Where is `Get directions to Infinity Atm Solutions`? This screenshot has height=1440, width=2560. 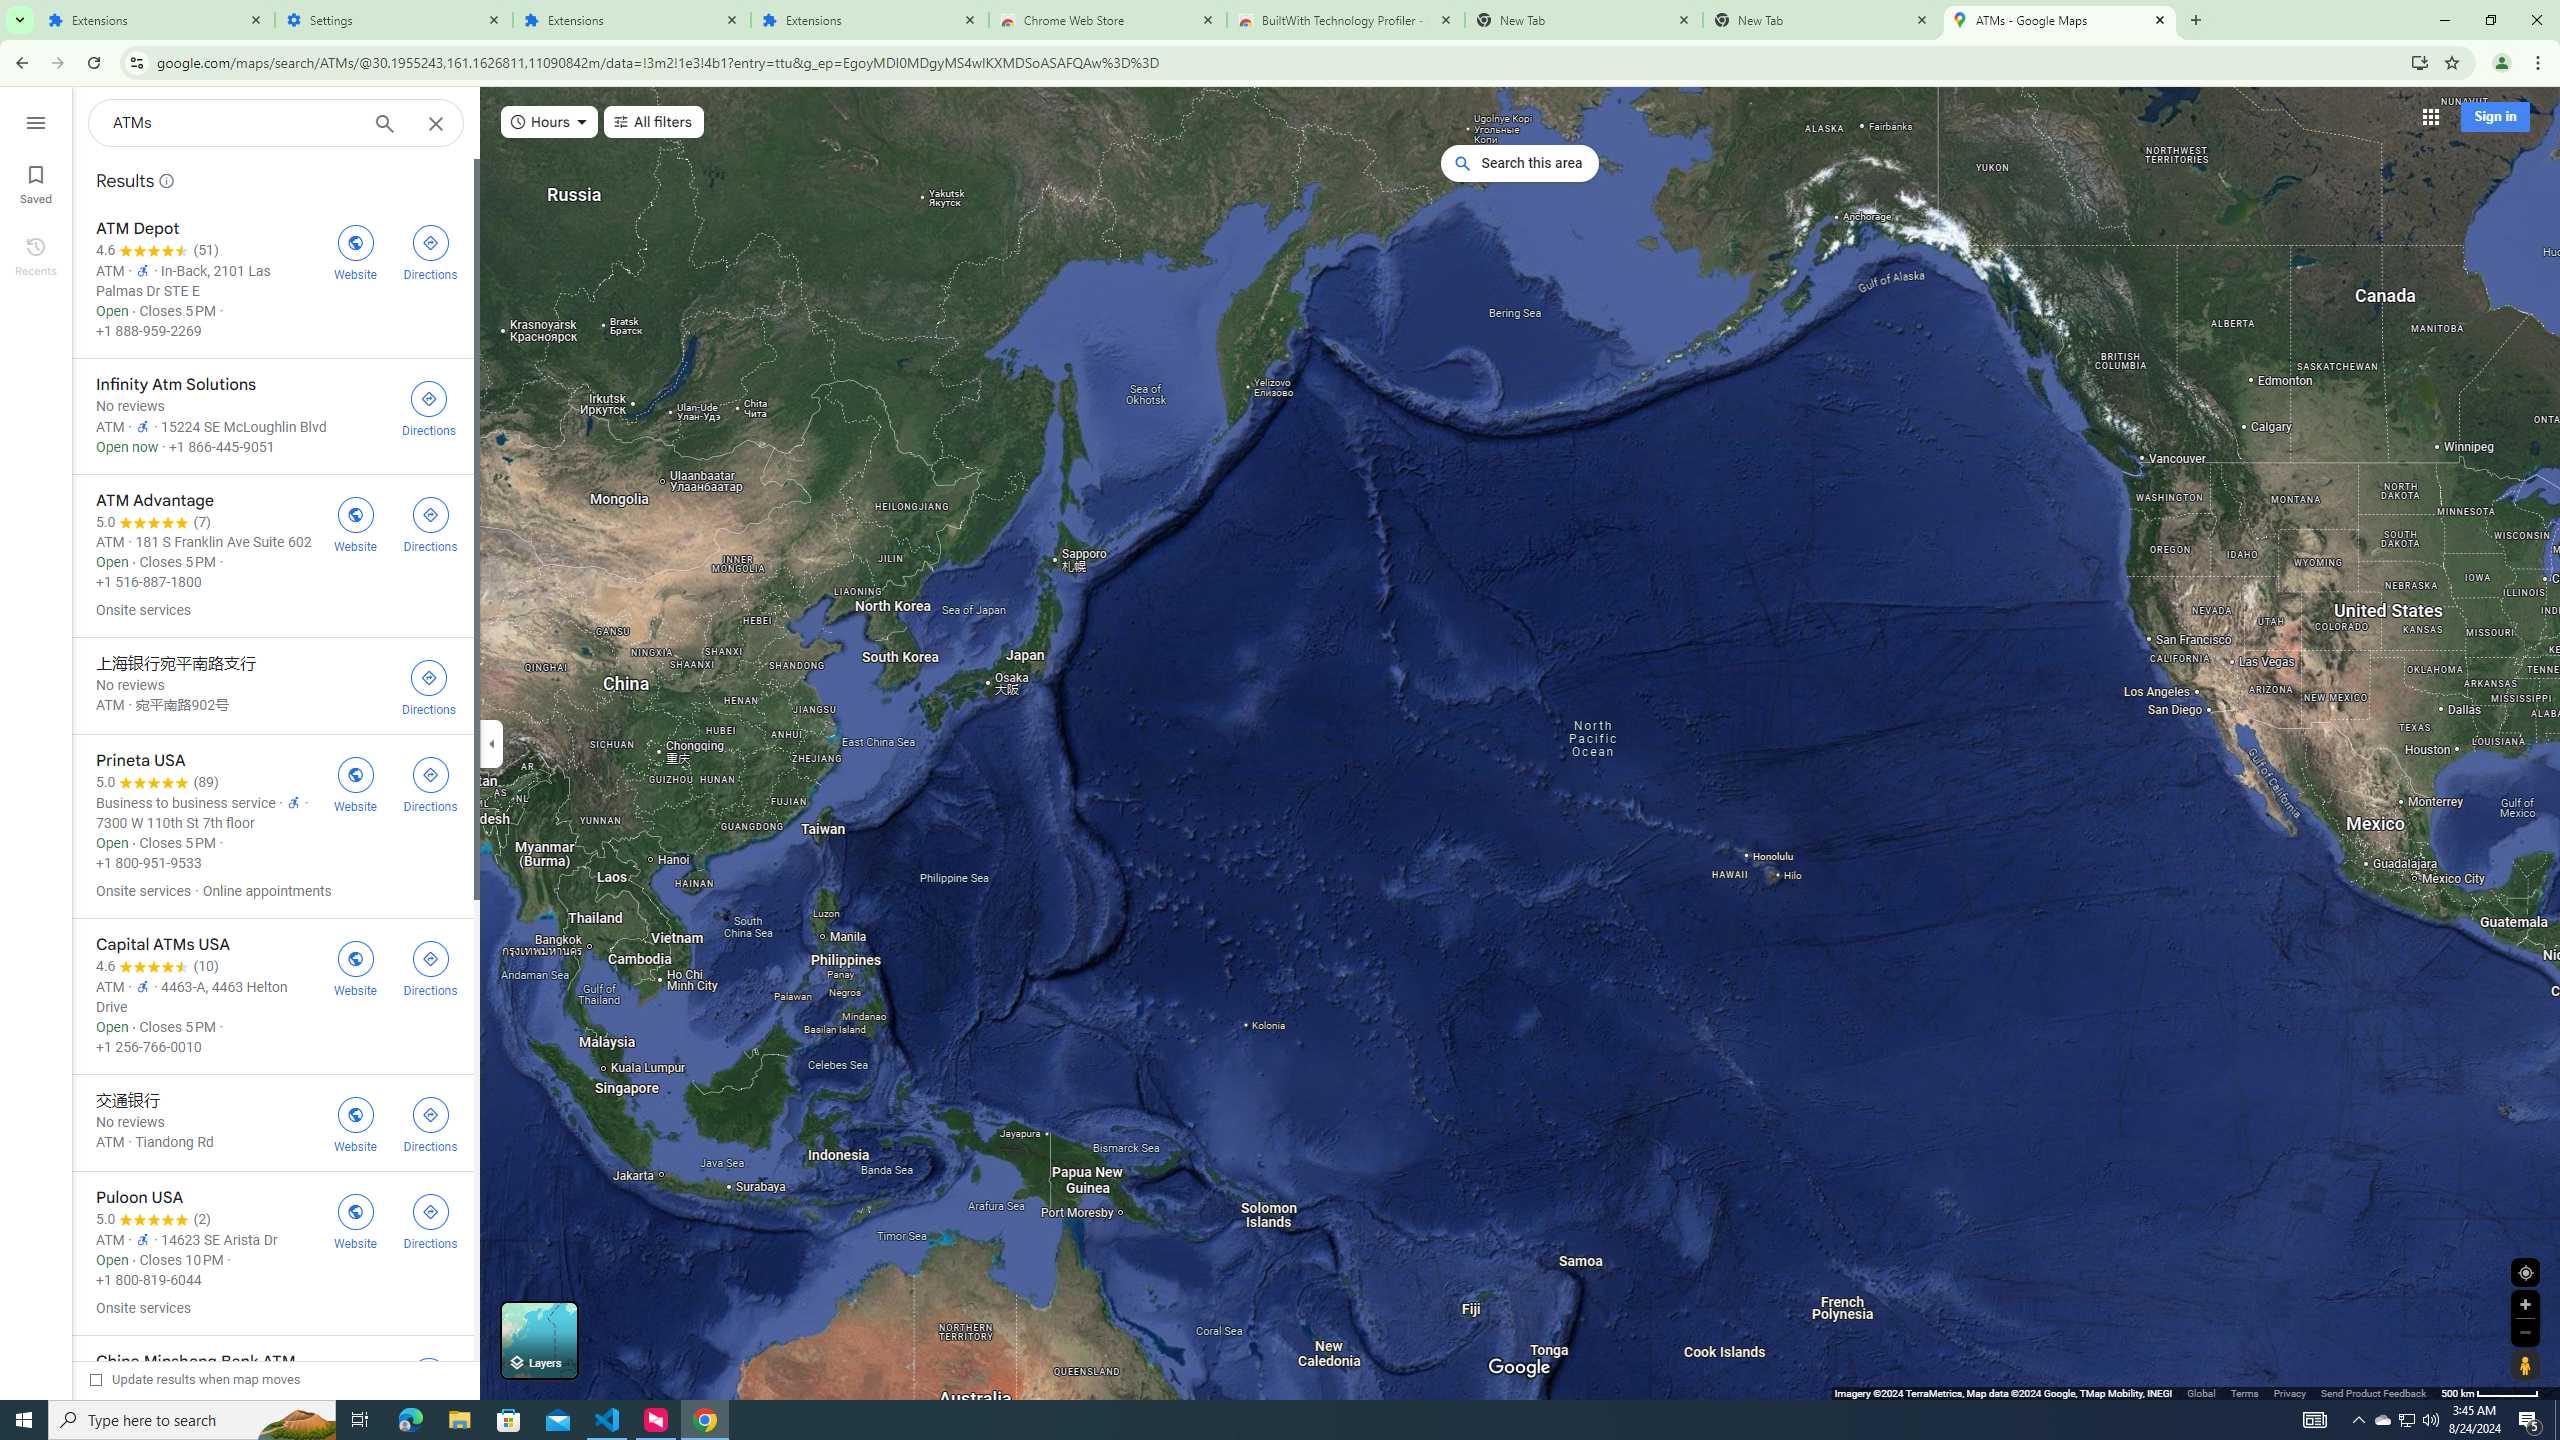 Get directions to Infinity Atm Solutions is located at coordinates (428, 406).